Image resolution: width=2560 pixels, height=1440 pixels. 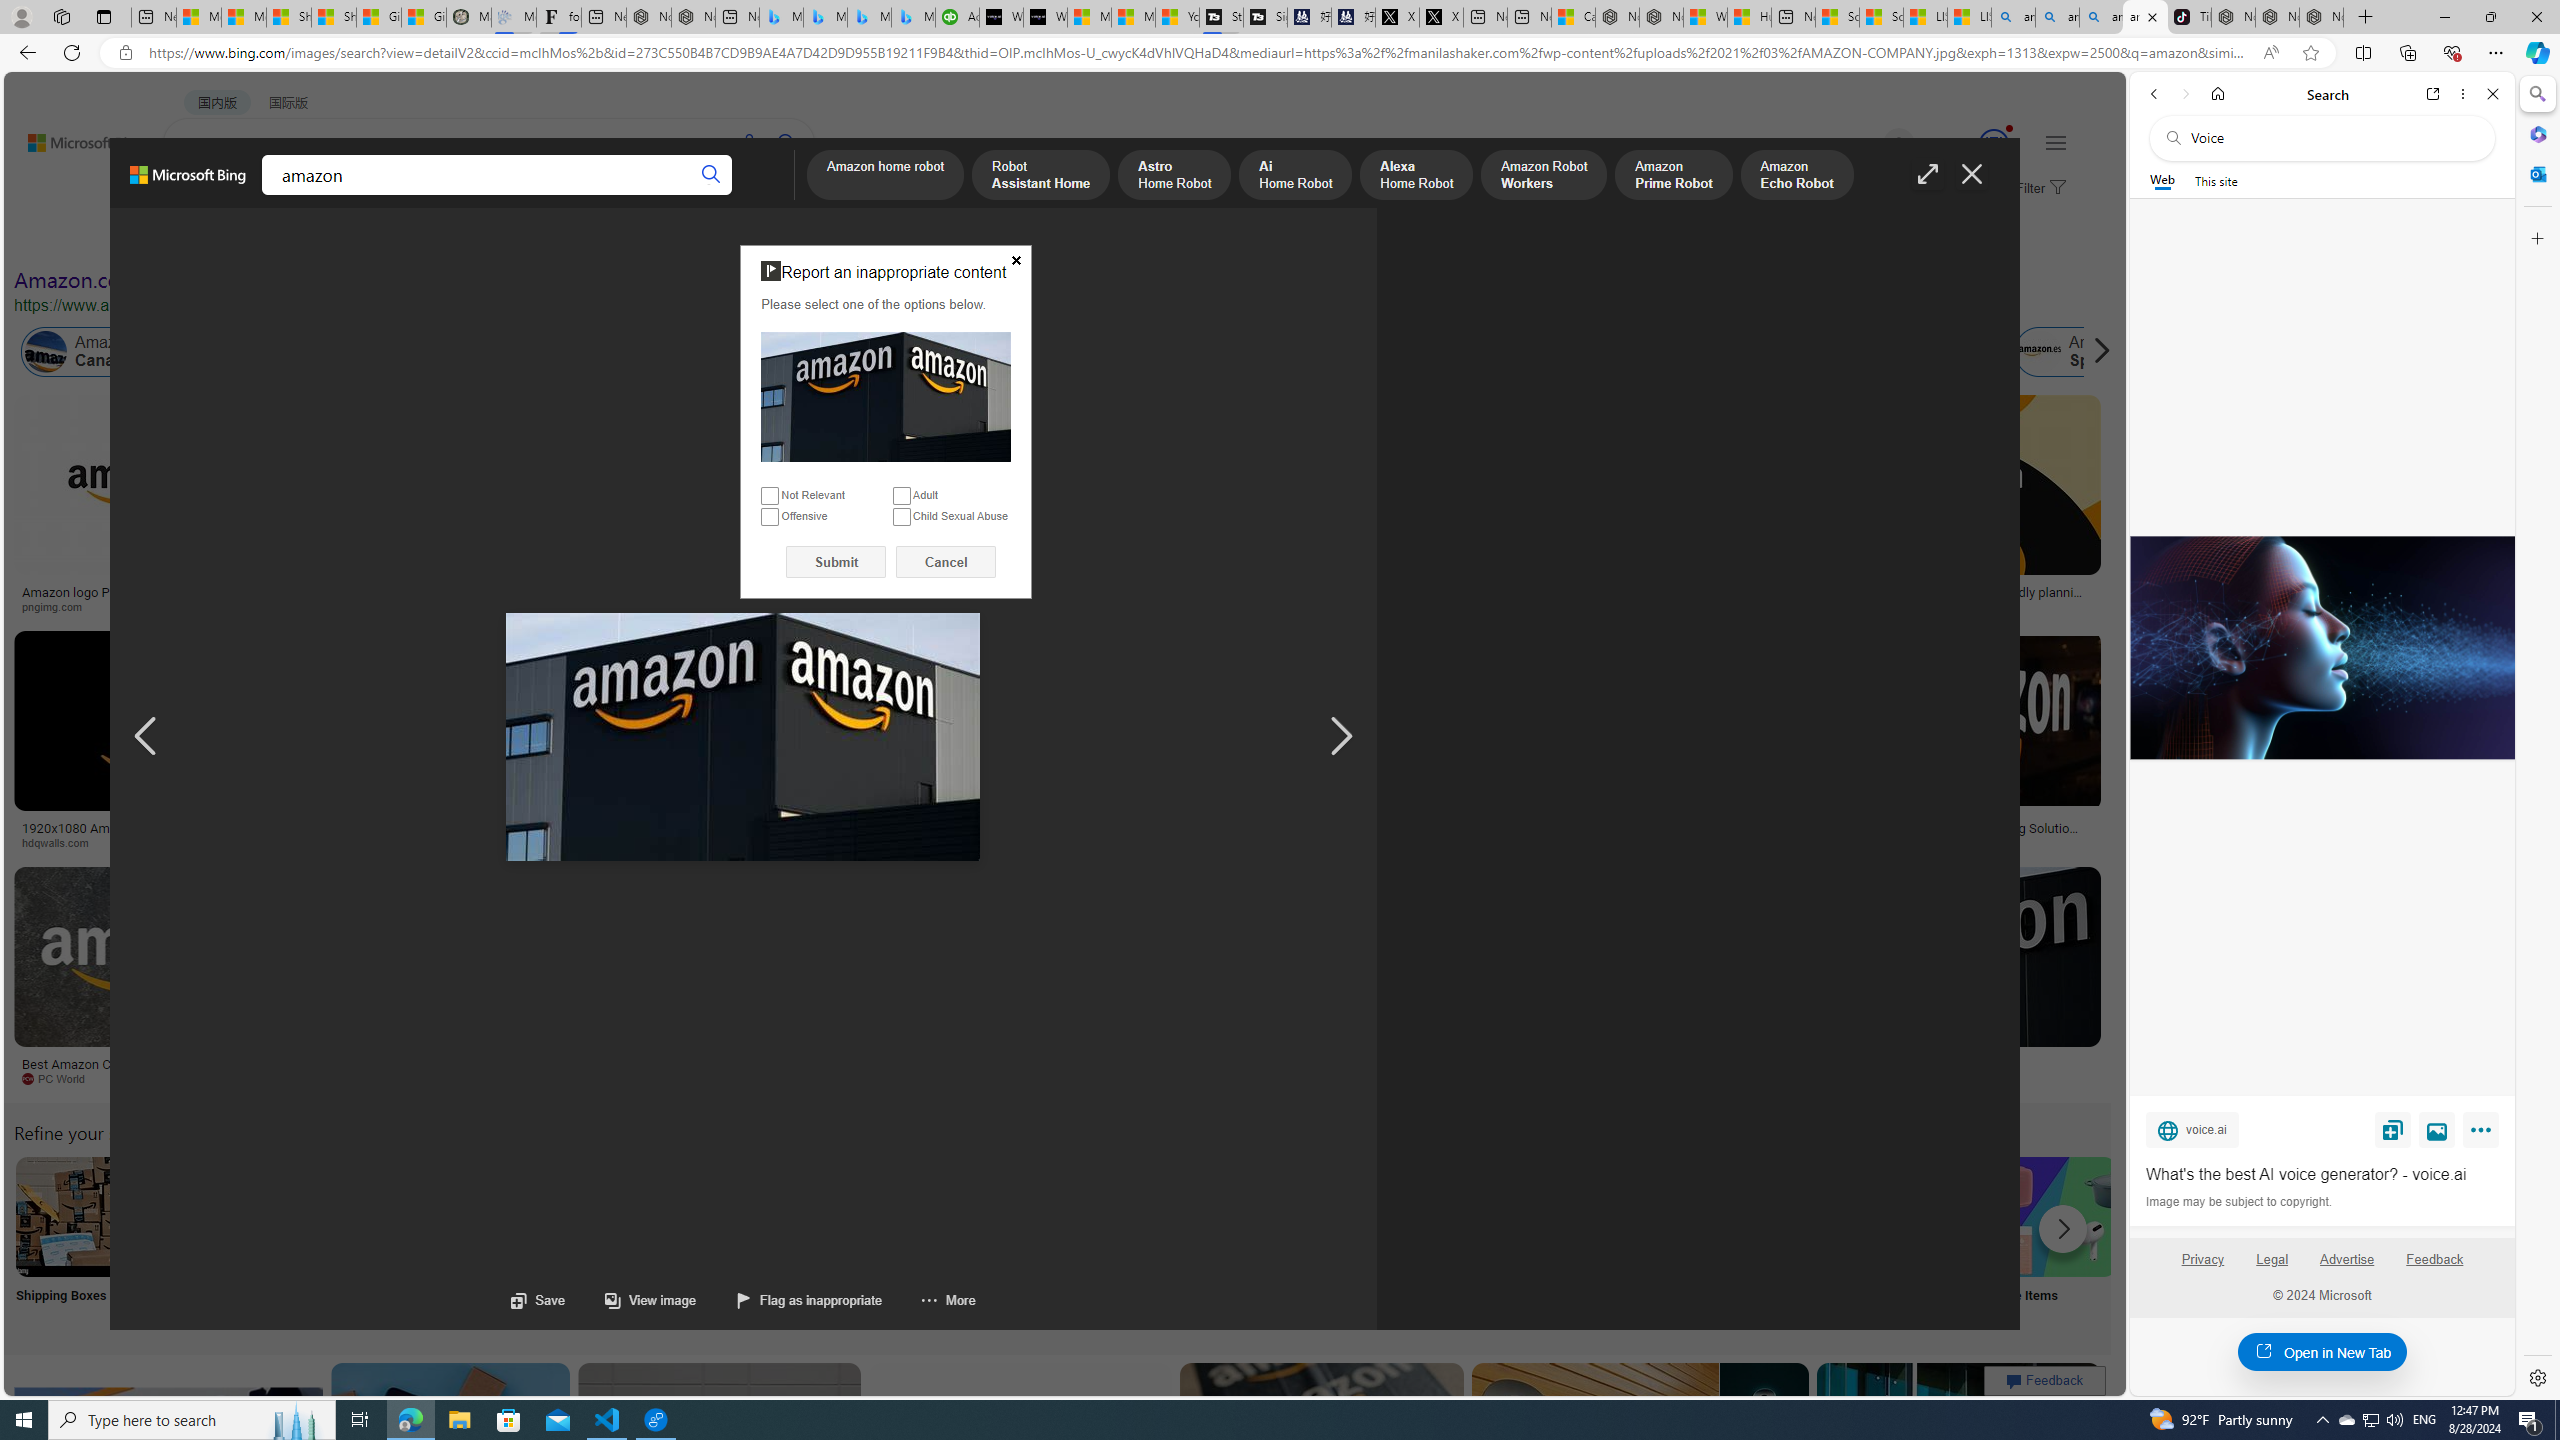 I want to click on Nordace Siena Pro 15 Backpack, so click(x=2278, y=17).